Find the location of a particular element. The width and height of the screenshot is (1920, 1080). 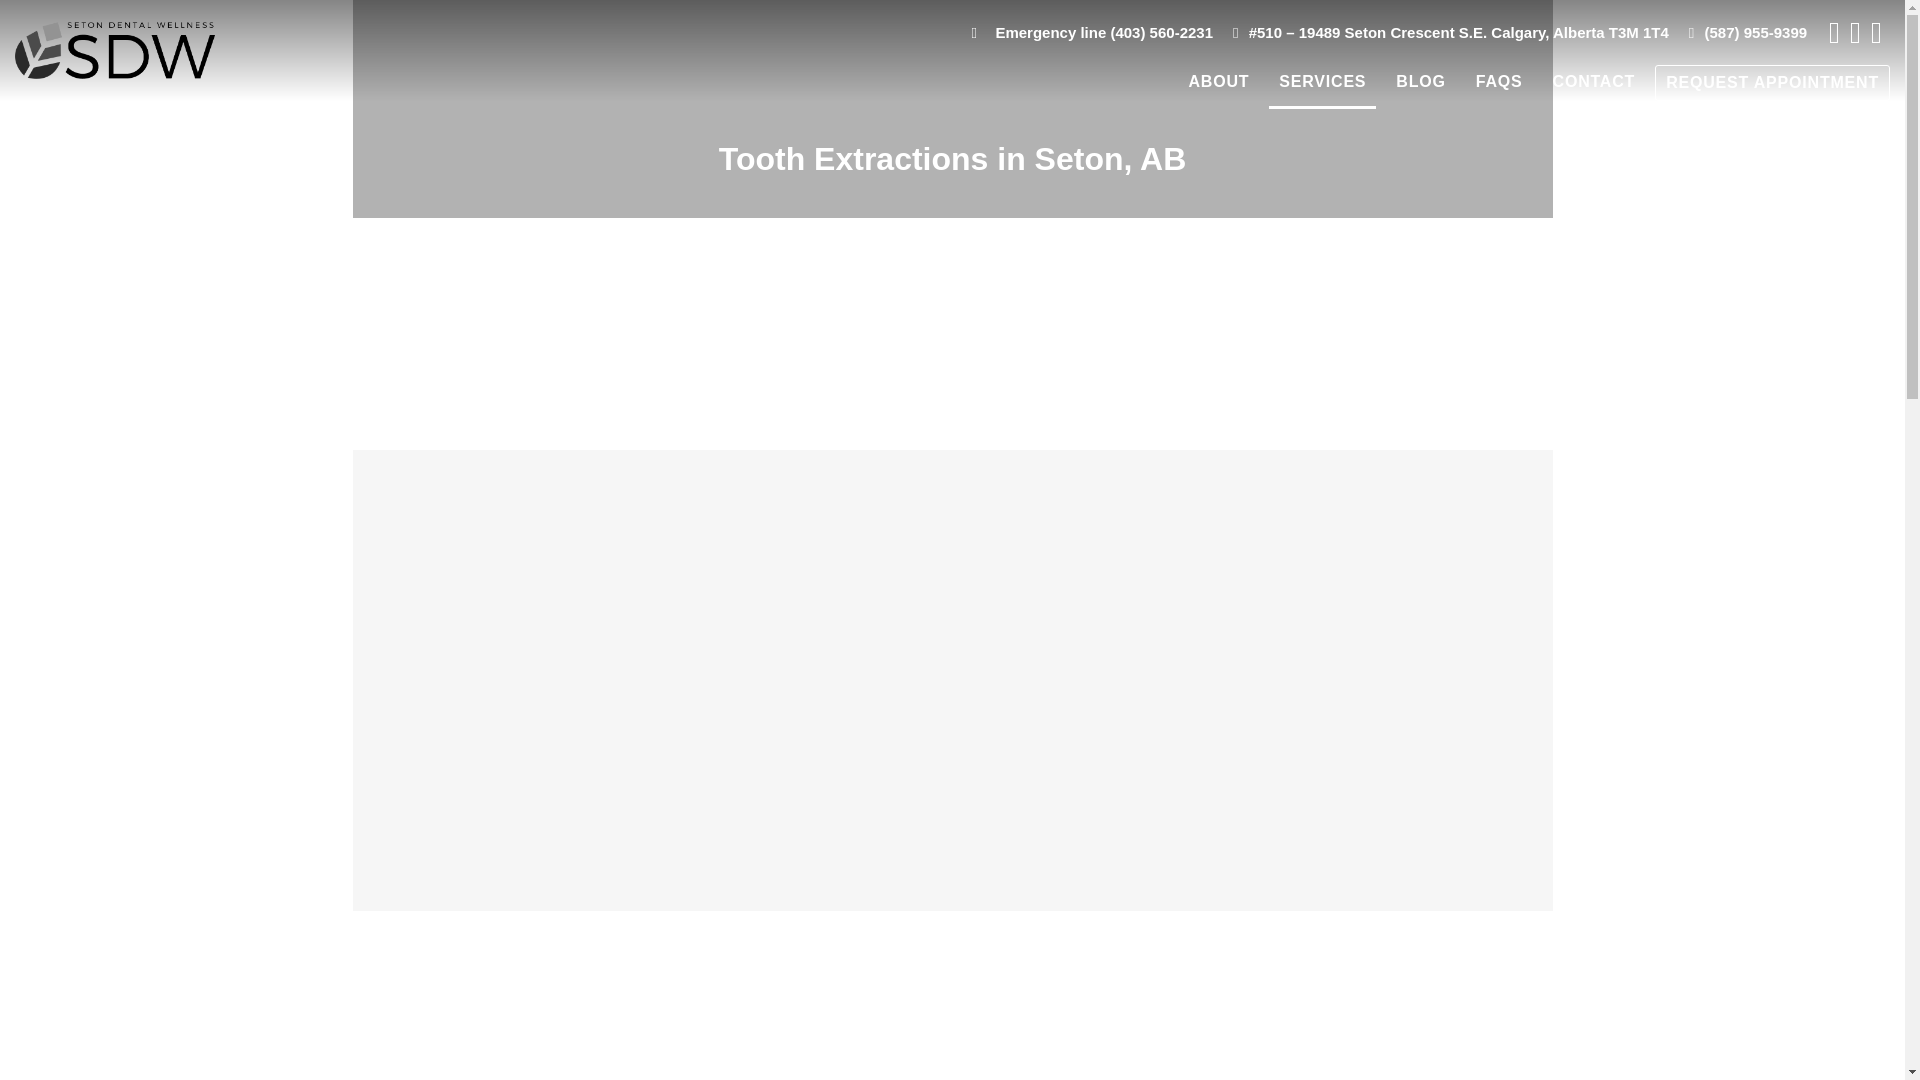

REQUEST APPOINTMENT is located at coordinates (1772, 82).